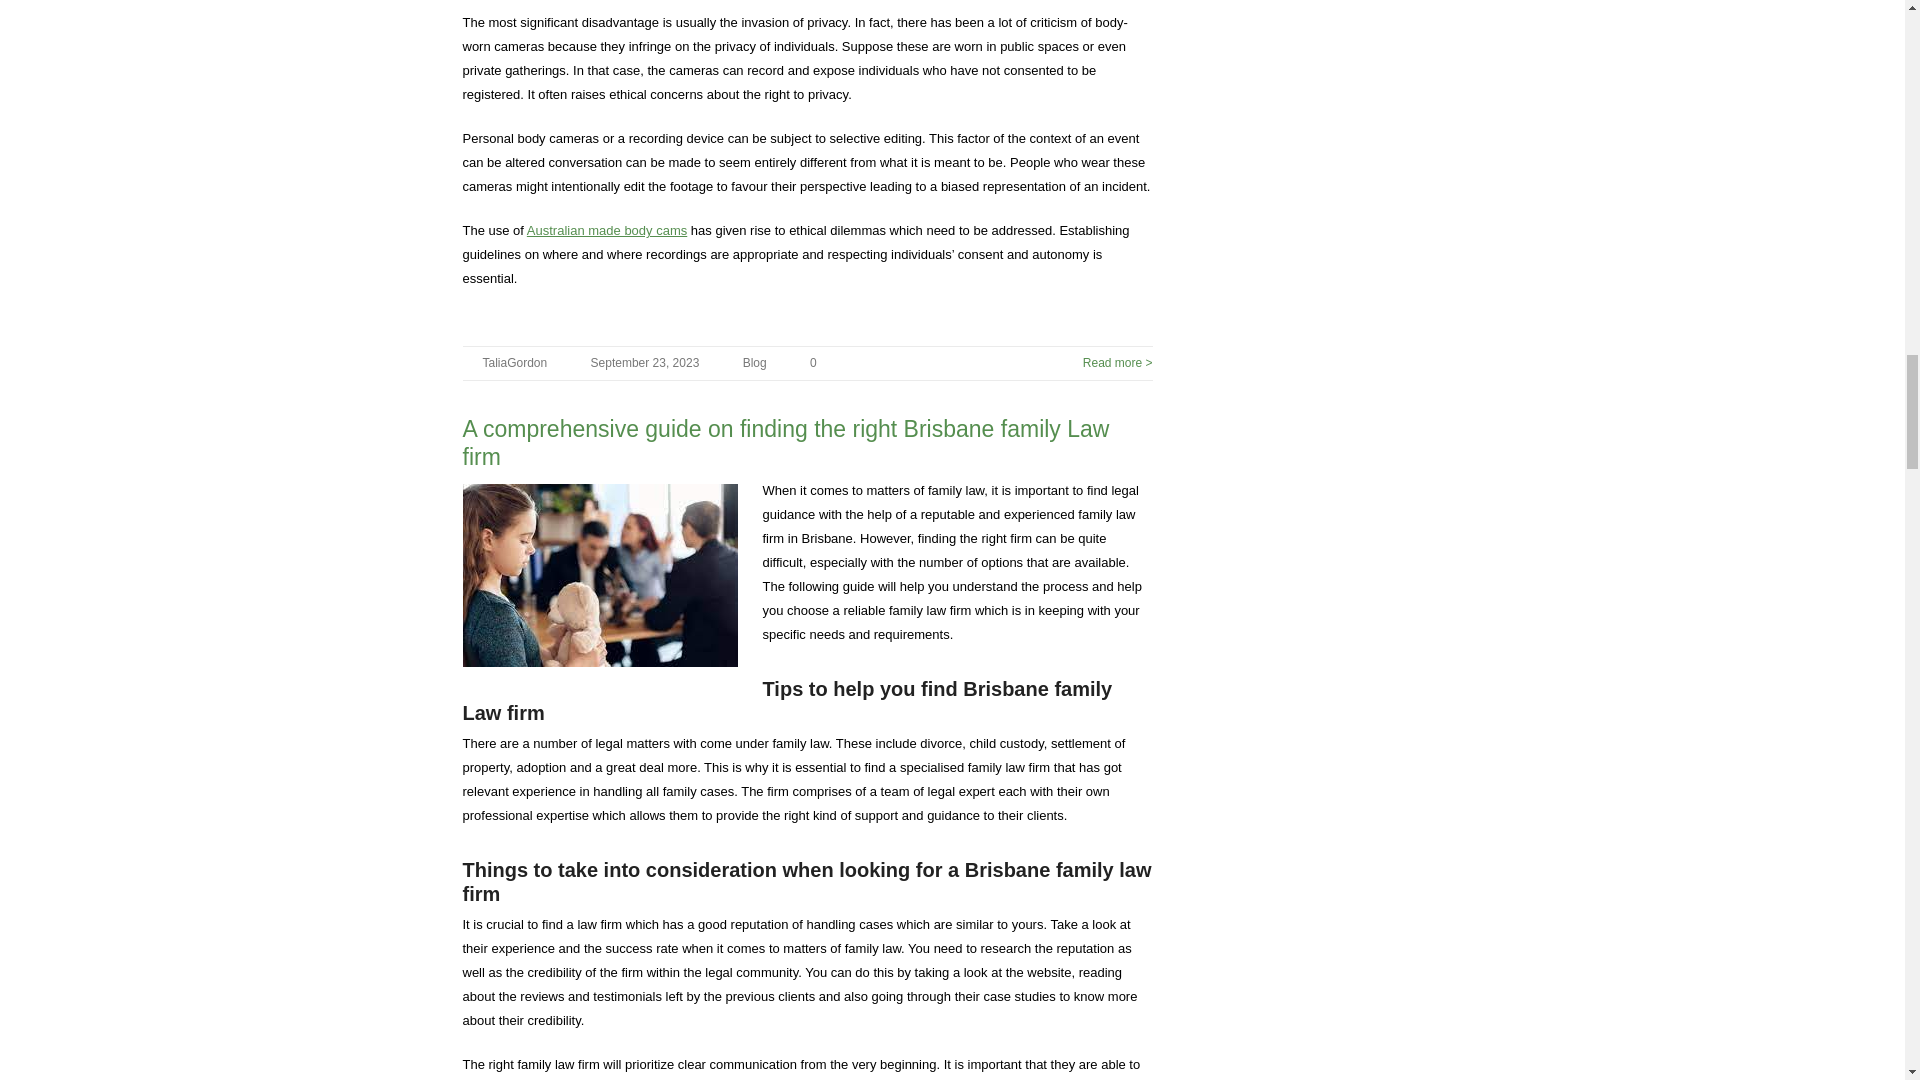 This screenshot has height=1080, width=1920. I want to click on Australian made body cams, so click(606, 230).